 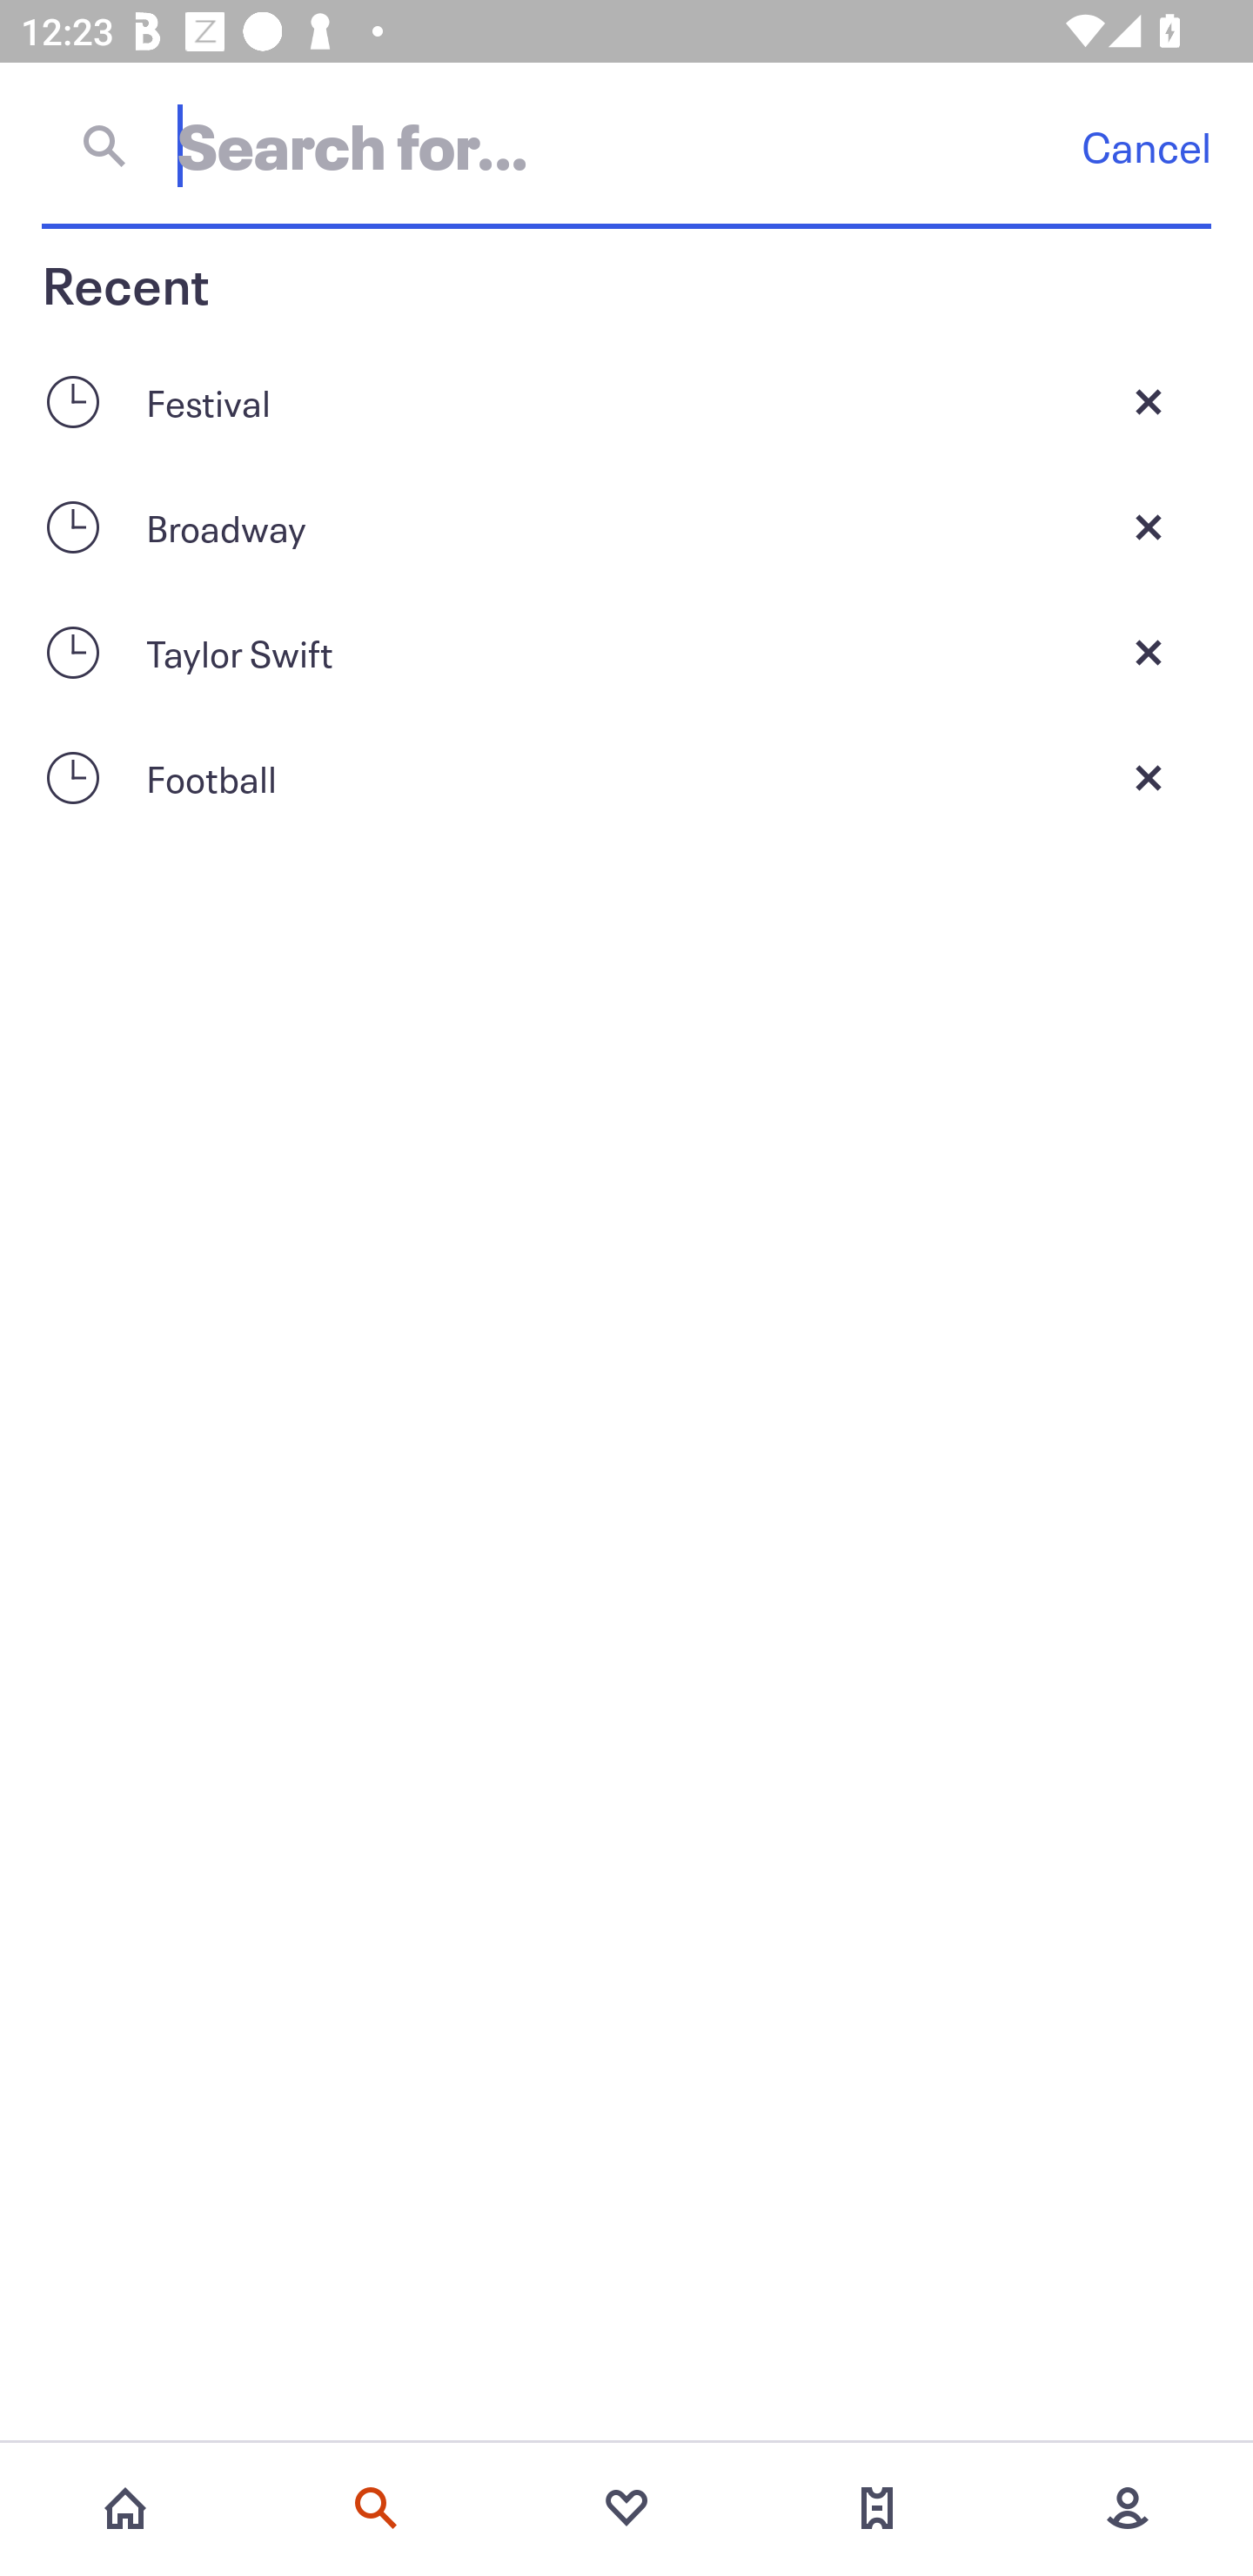 I want to click on Home, so click(x=125, y=2508).